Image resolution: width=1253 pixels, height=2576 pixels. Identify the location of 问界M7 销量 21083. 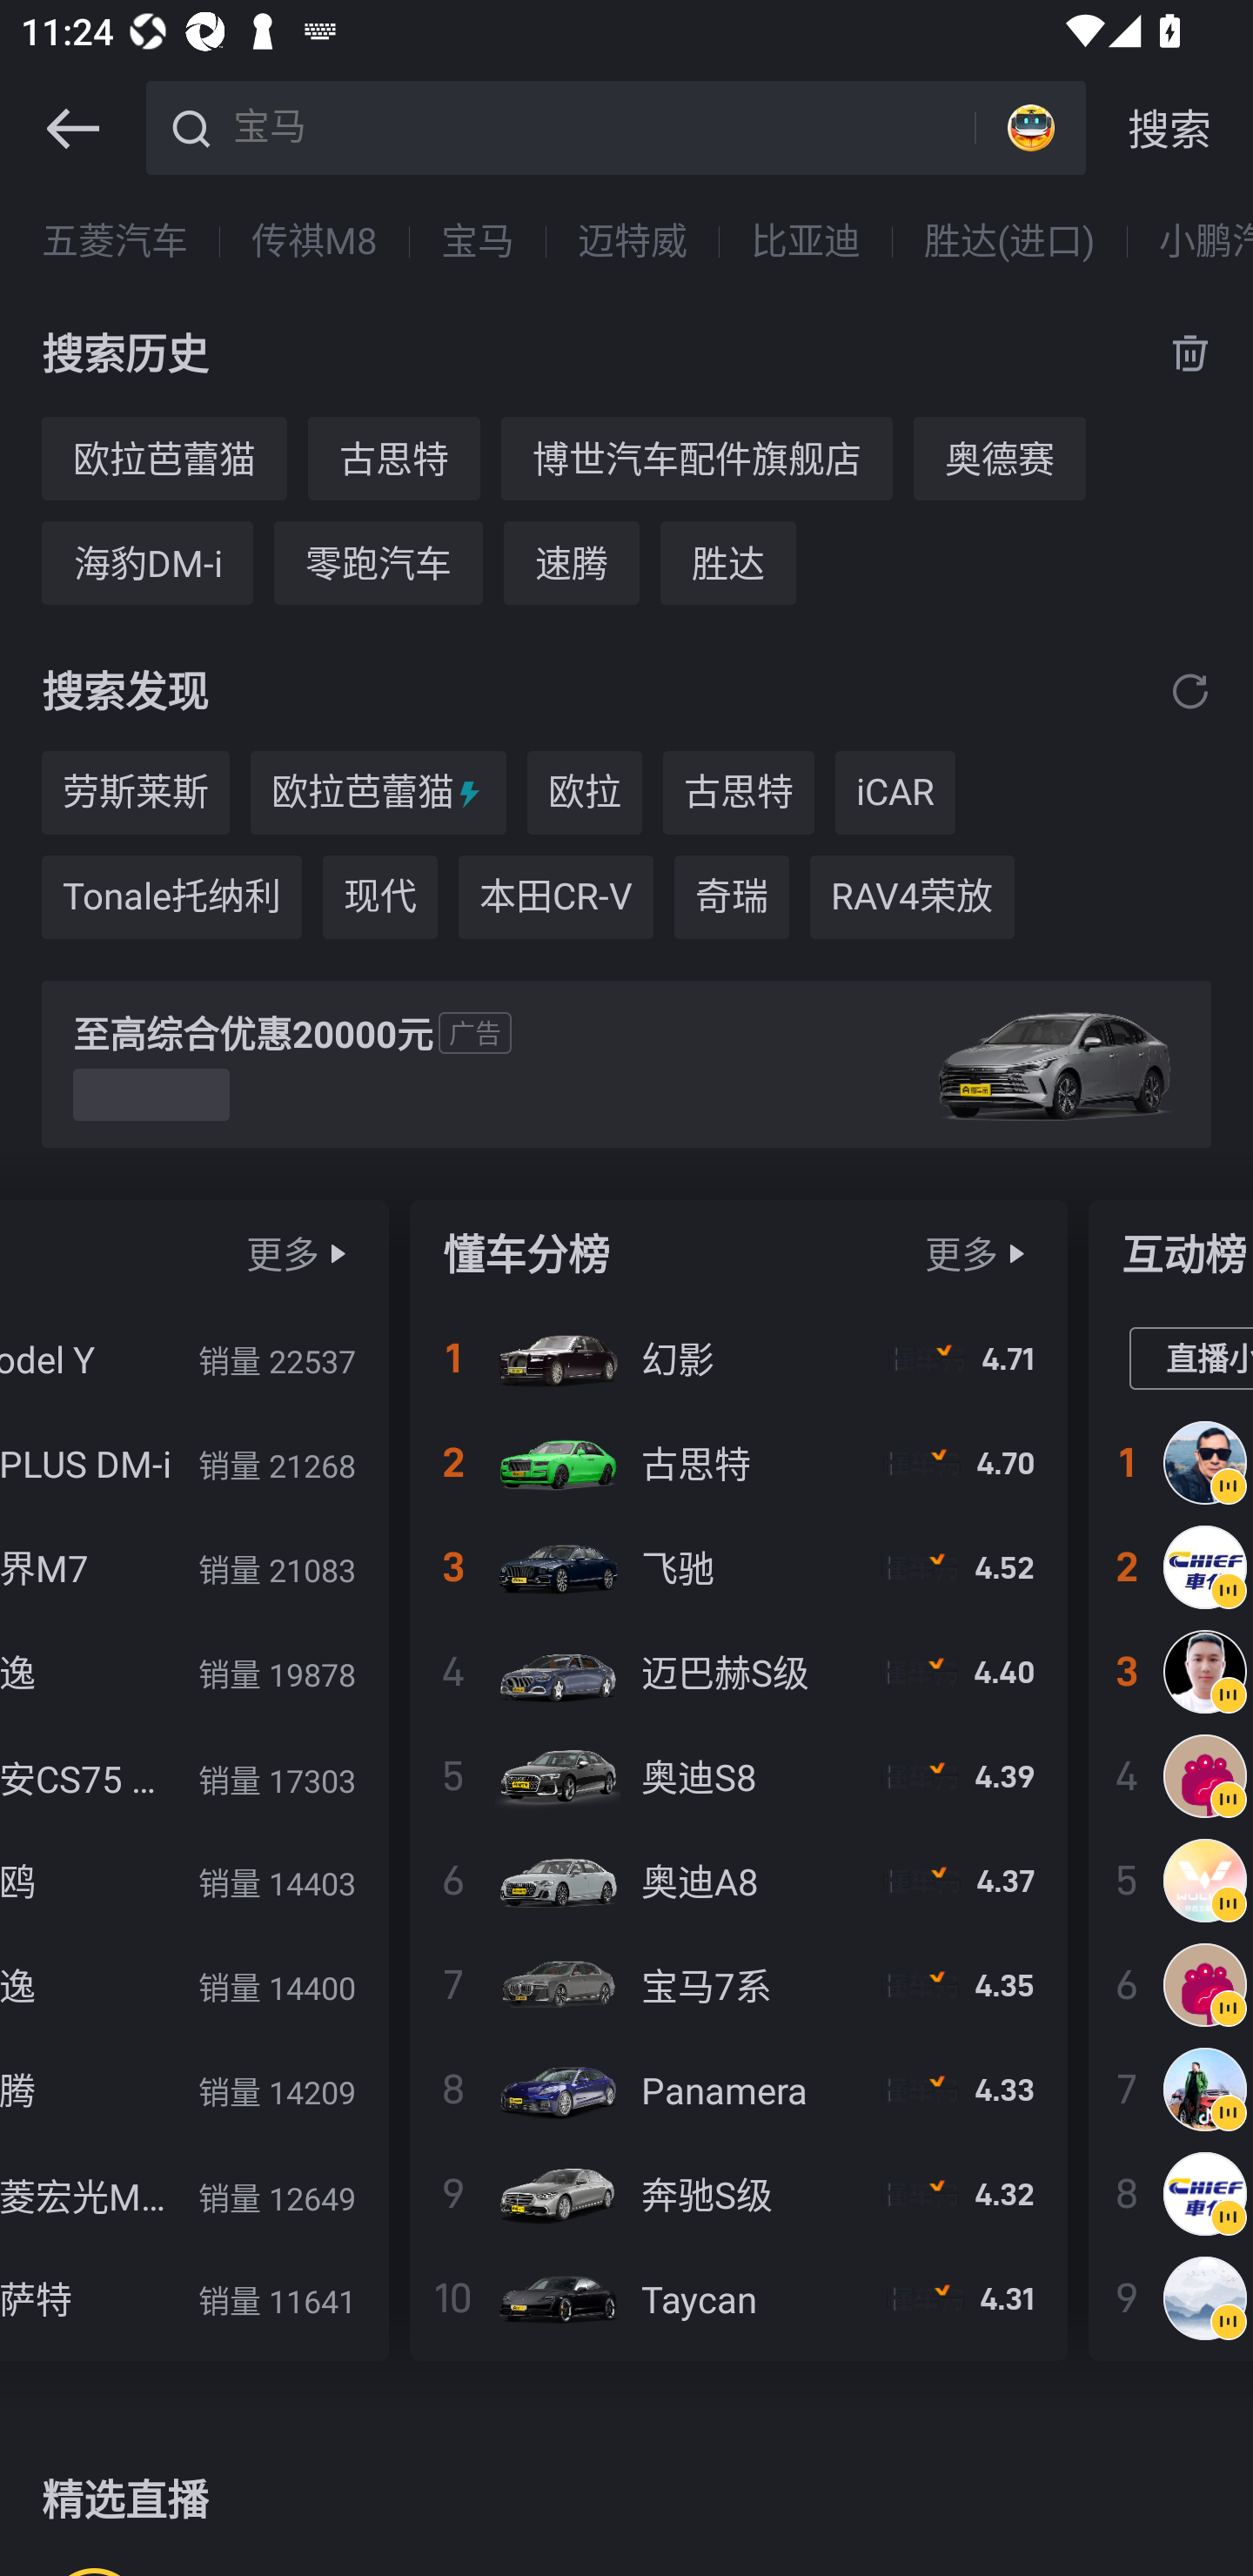
(193, 1566).